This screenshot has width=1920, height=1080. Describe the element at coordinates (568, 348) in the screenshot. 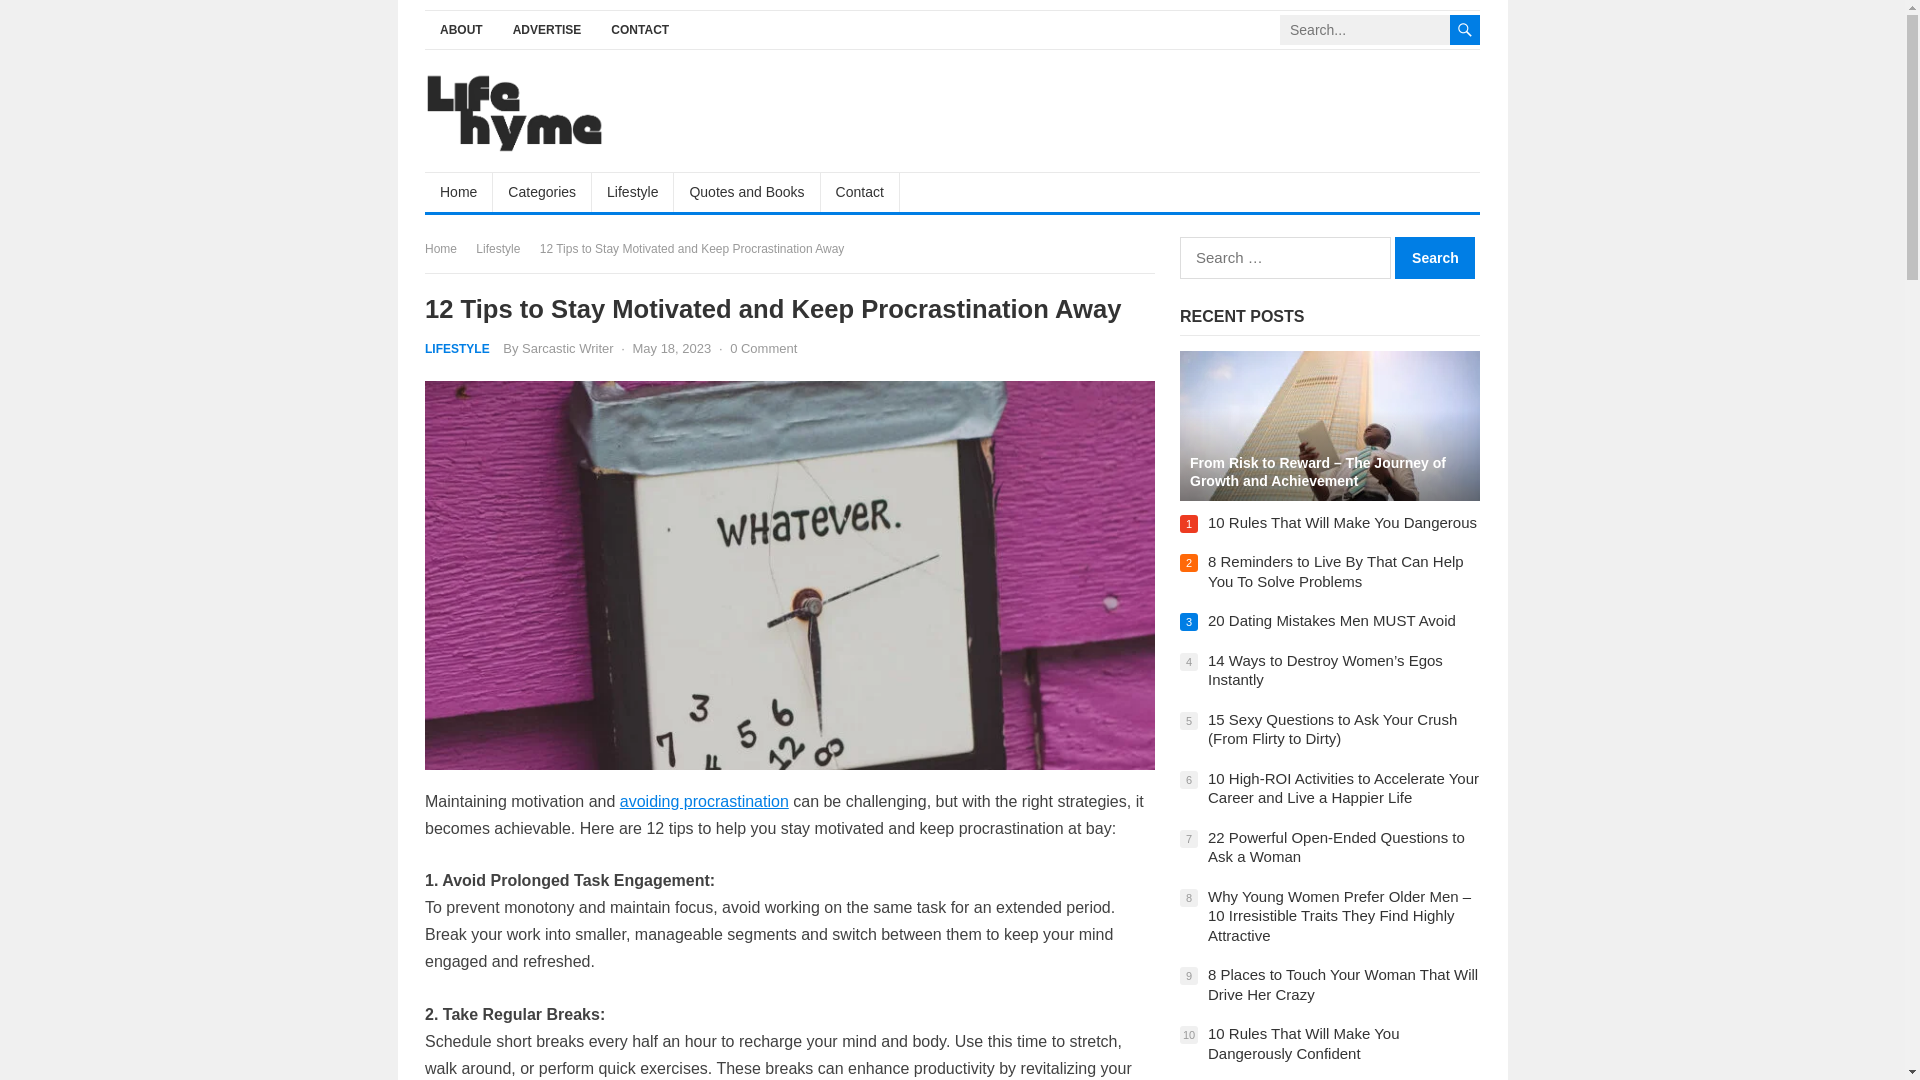

I see `Posts by Sarcastic Writer` at that location.